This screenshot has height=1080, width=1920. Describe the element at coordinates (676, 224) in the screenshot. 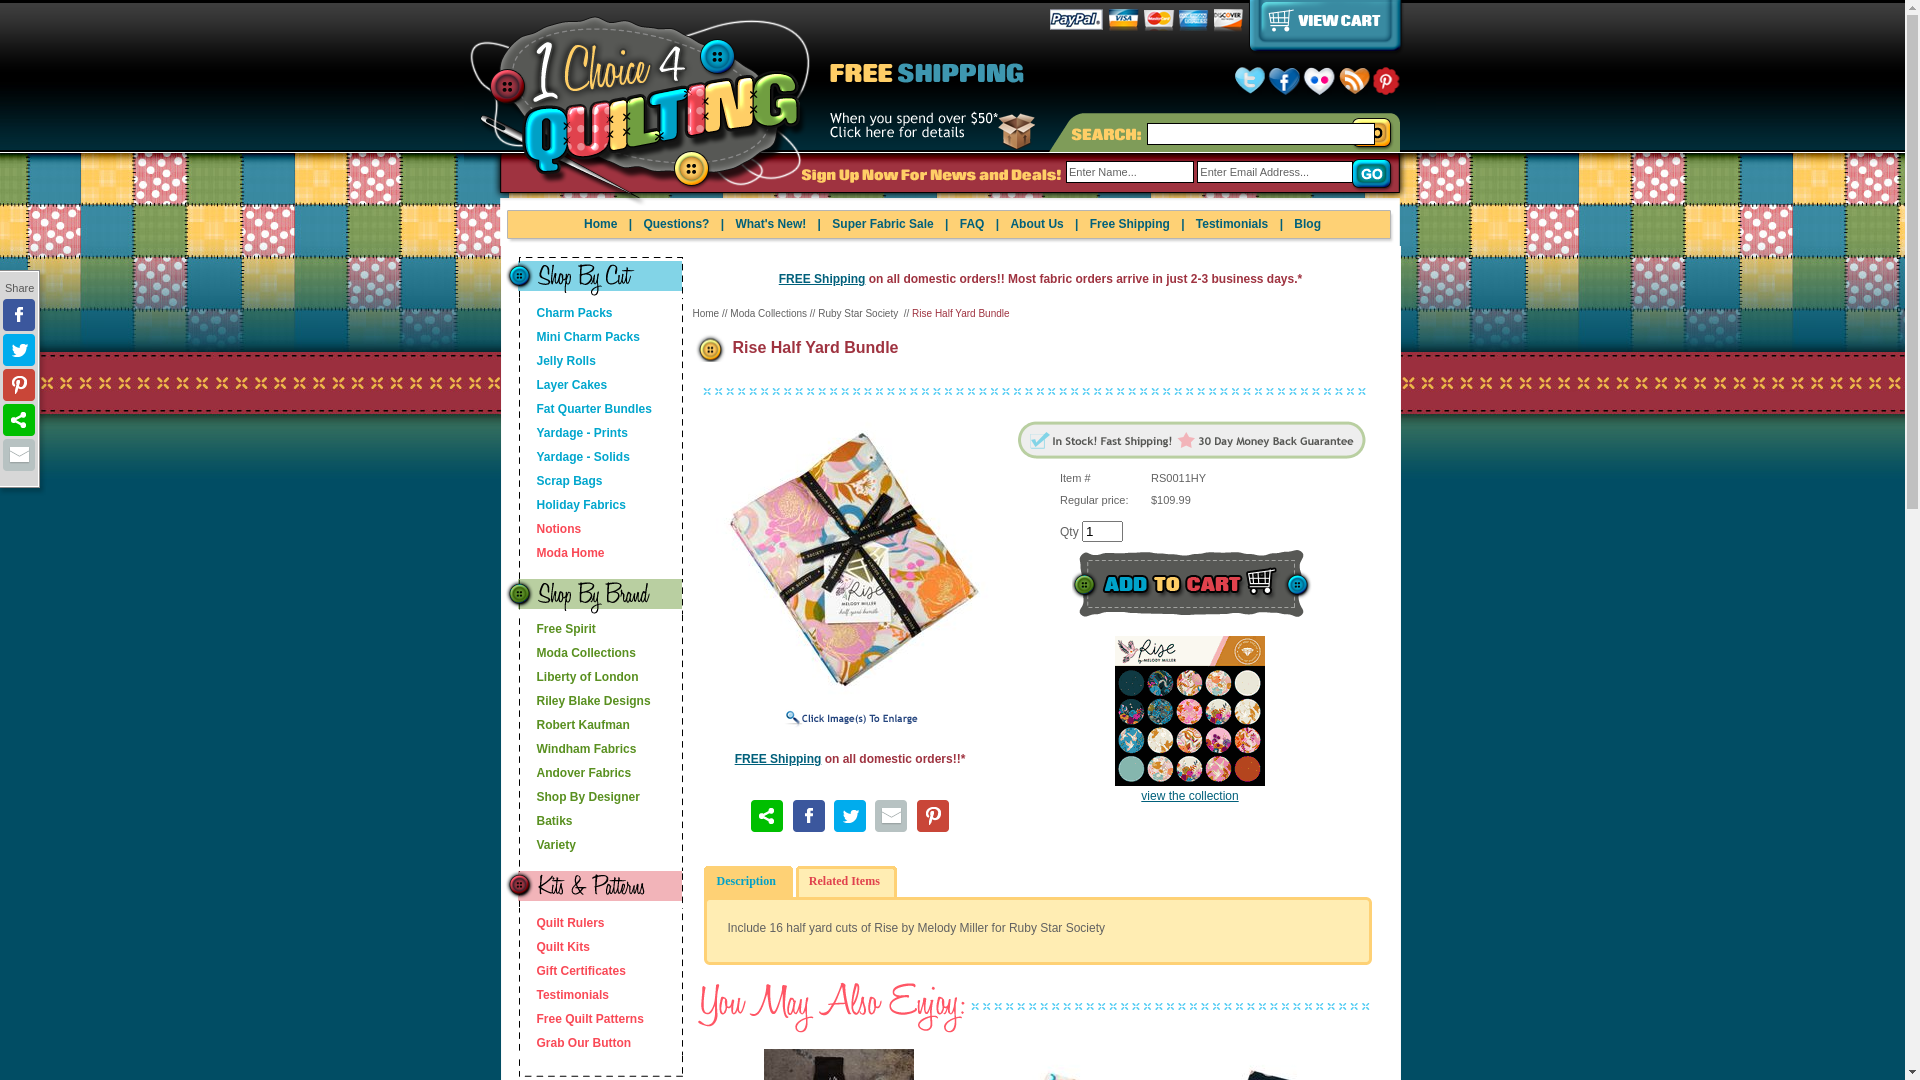

I see `Questions?` at that location.